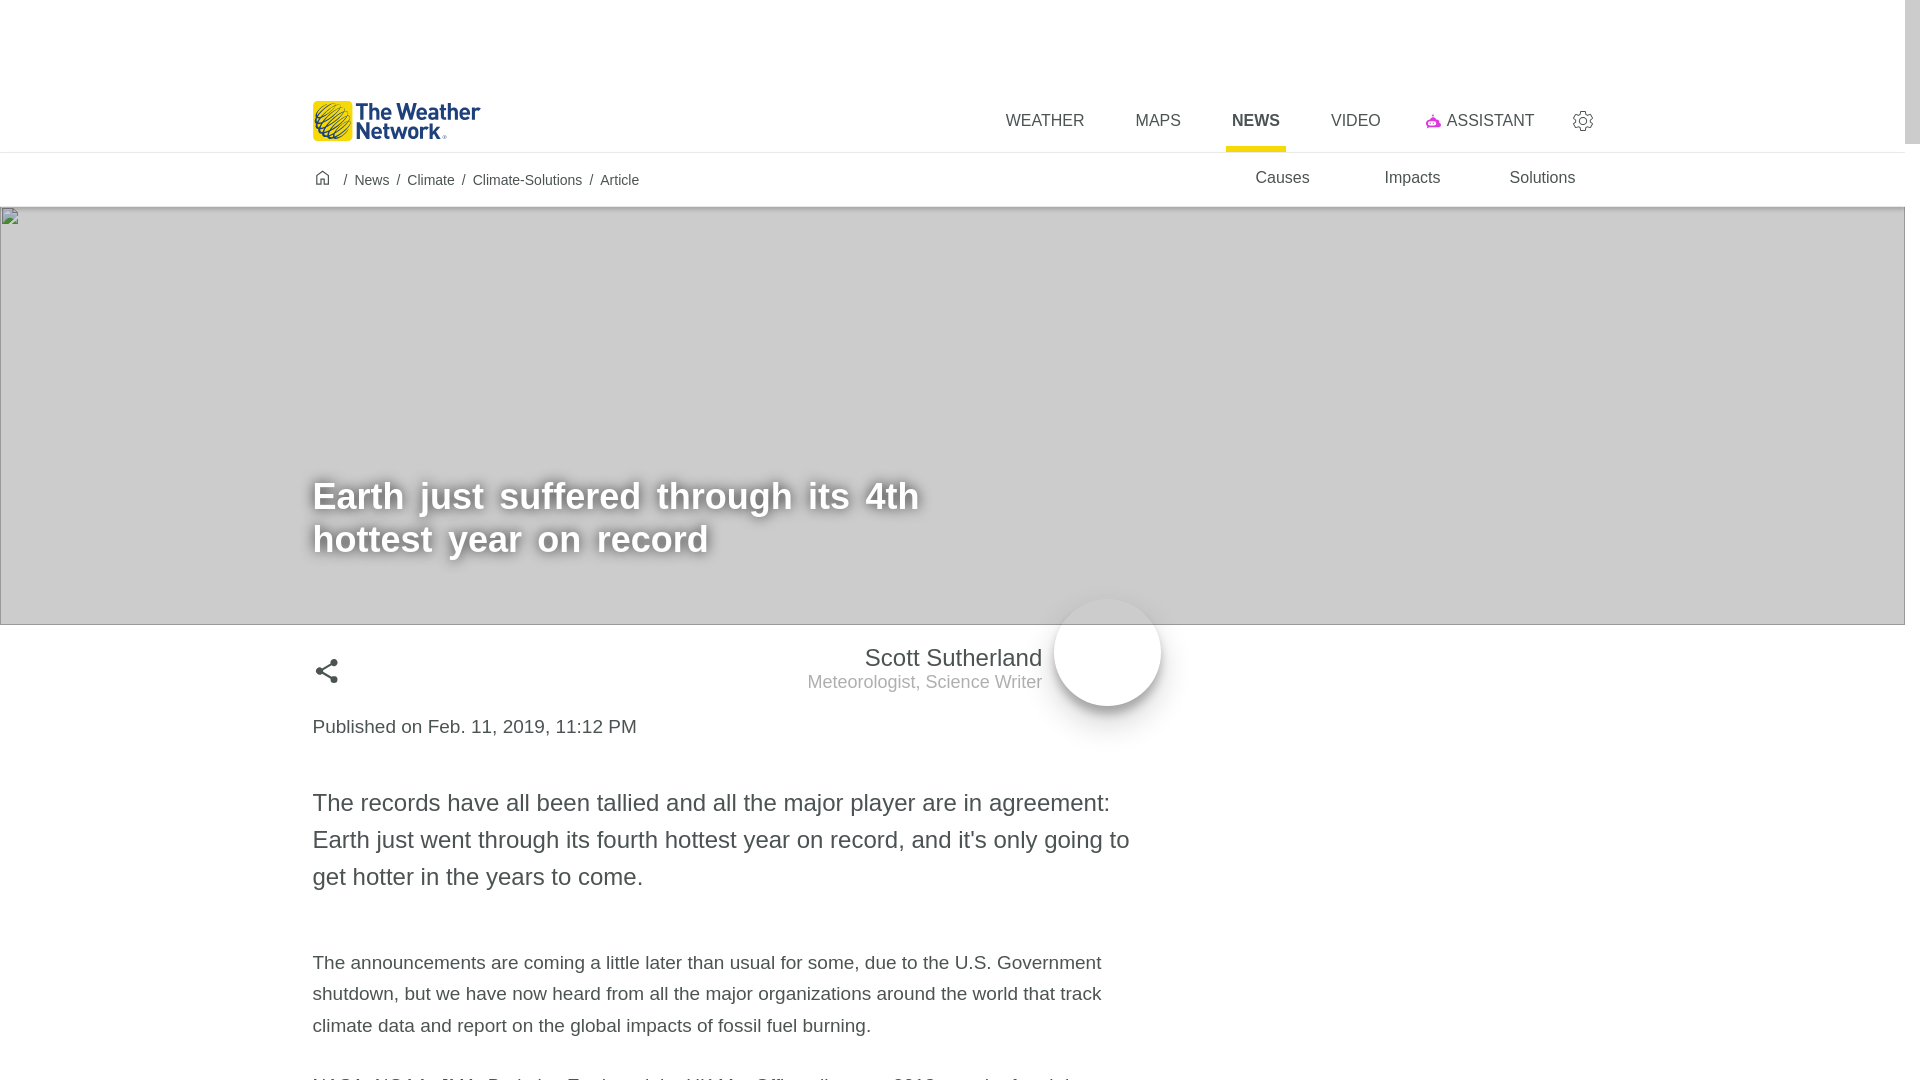 Image resolution: width=1920 pixels, height=1080 pixels. Describe the element at coordinates (984, 672) in the screenshot. I see `ASSISTANT` at that location.